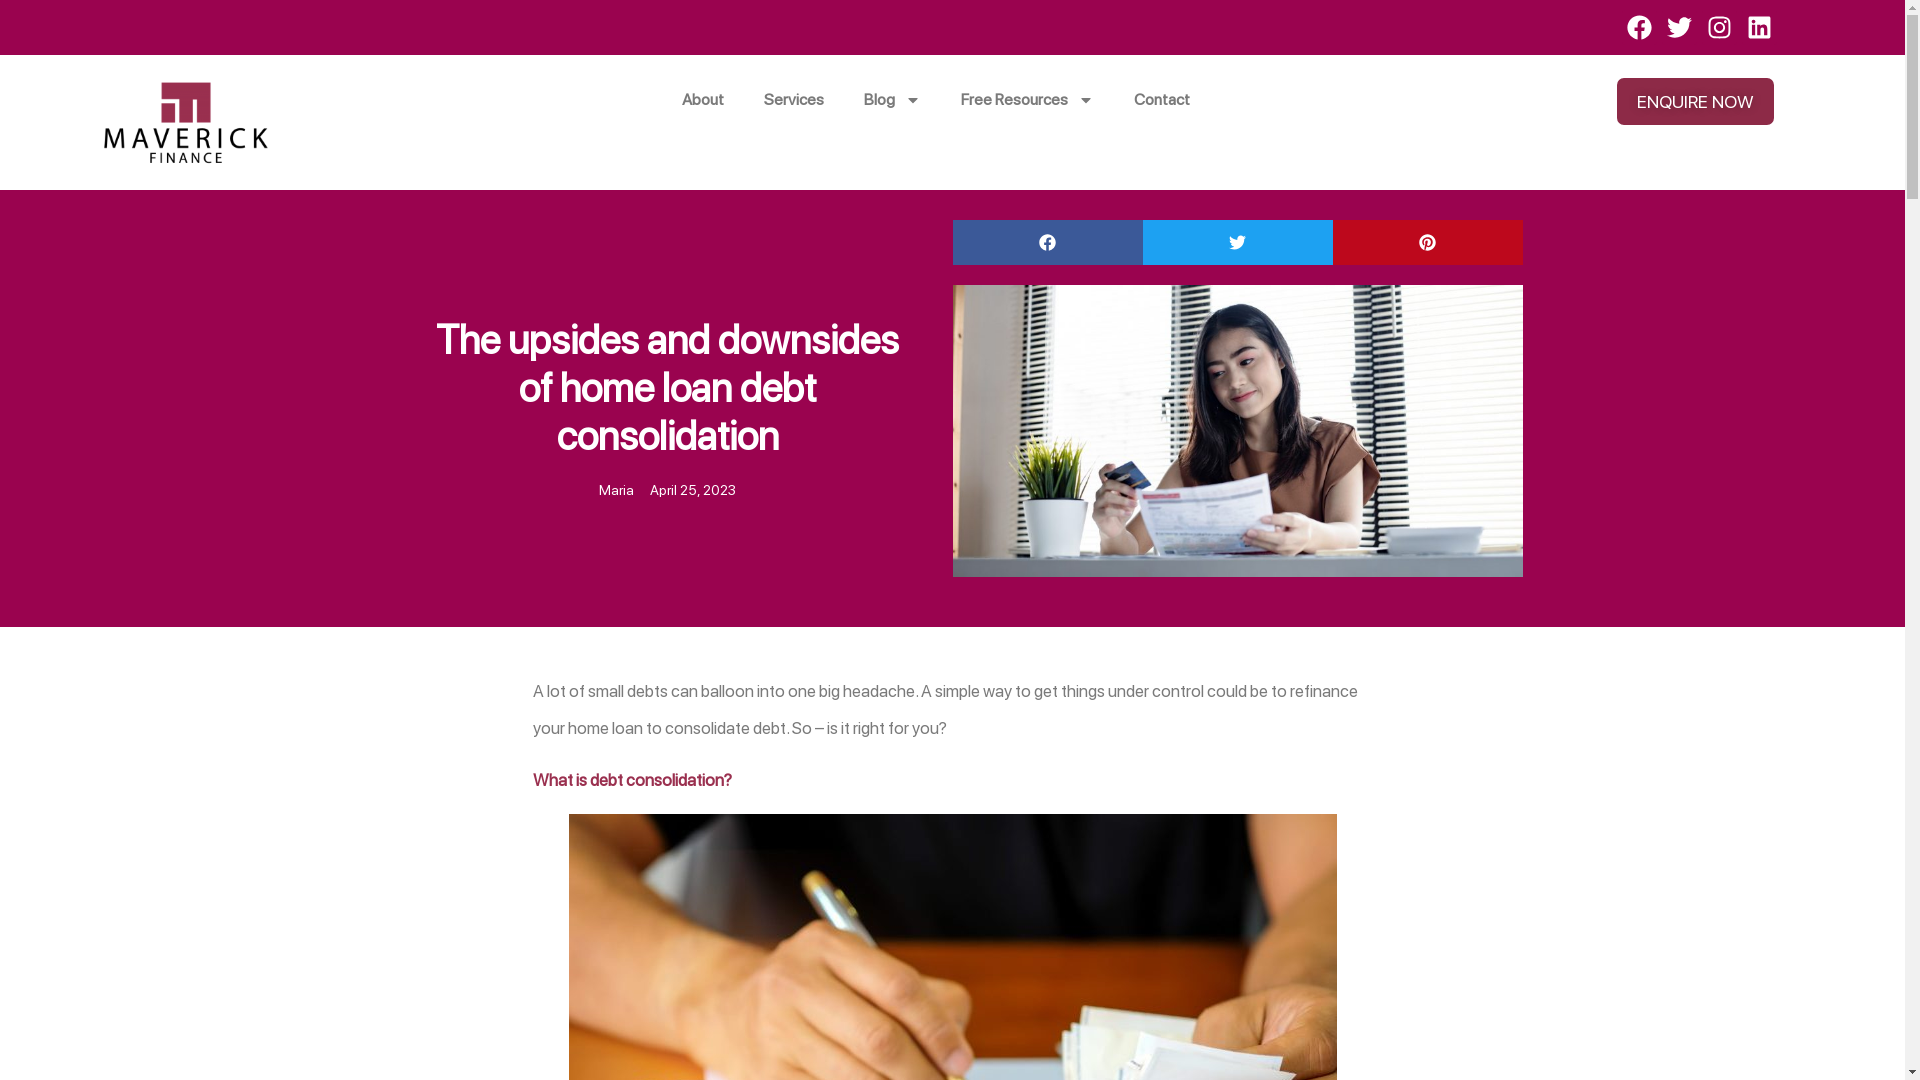 This screenshot has height=1080, width=1920. Describe the element at coordinates (616, 490) in the screenshot. I see `Maria` at that location.